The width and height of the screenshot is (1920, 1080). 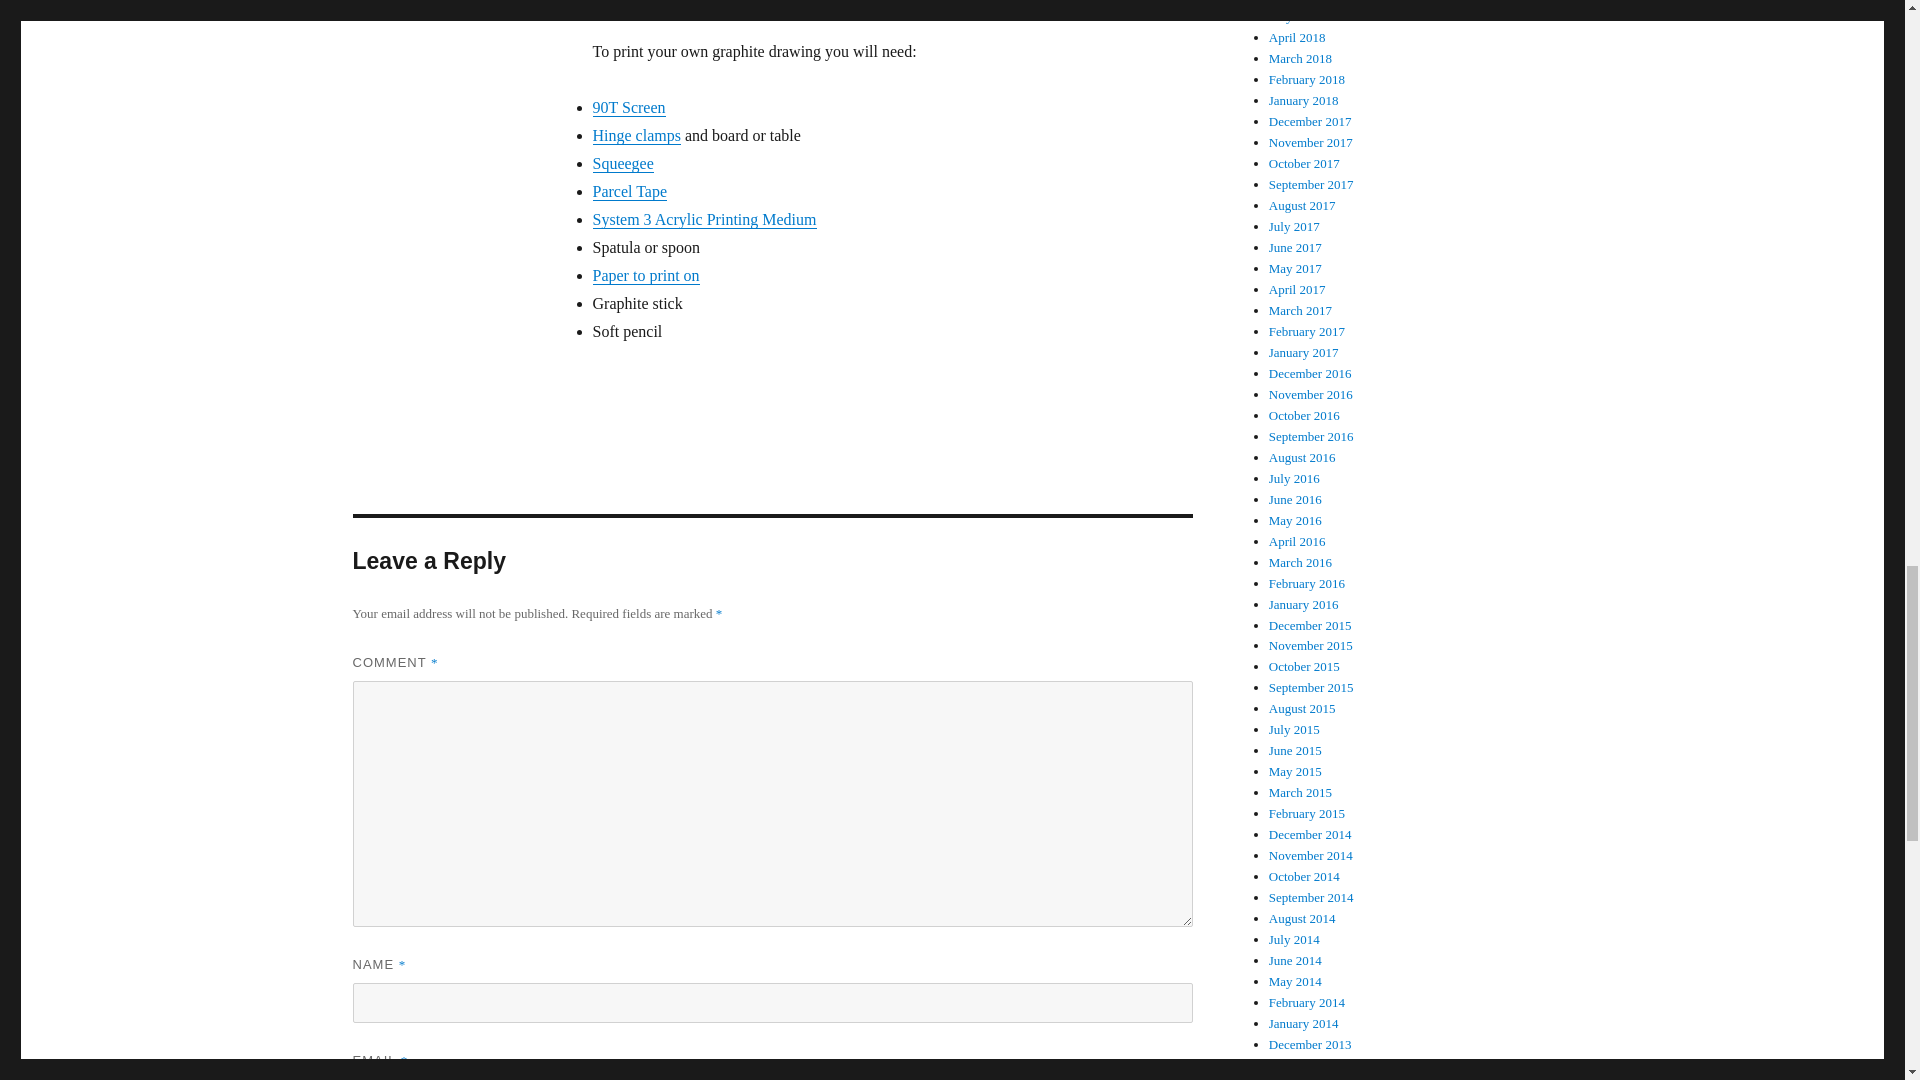 What do you see at coordinates (628, 107) in the screenshot?
I see `90T Screen` at bounding box center [628, 107].